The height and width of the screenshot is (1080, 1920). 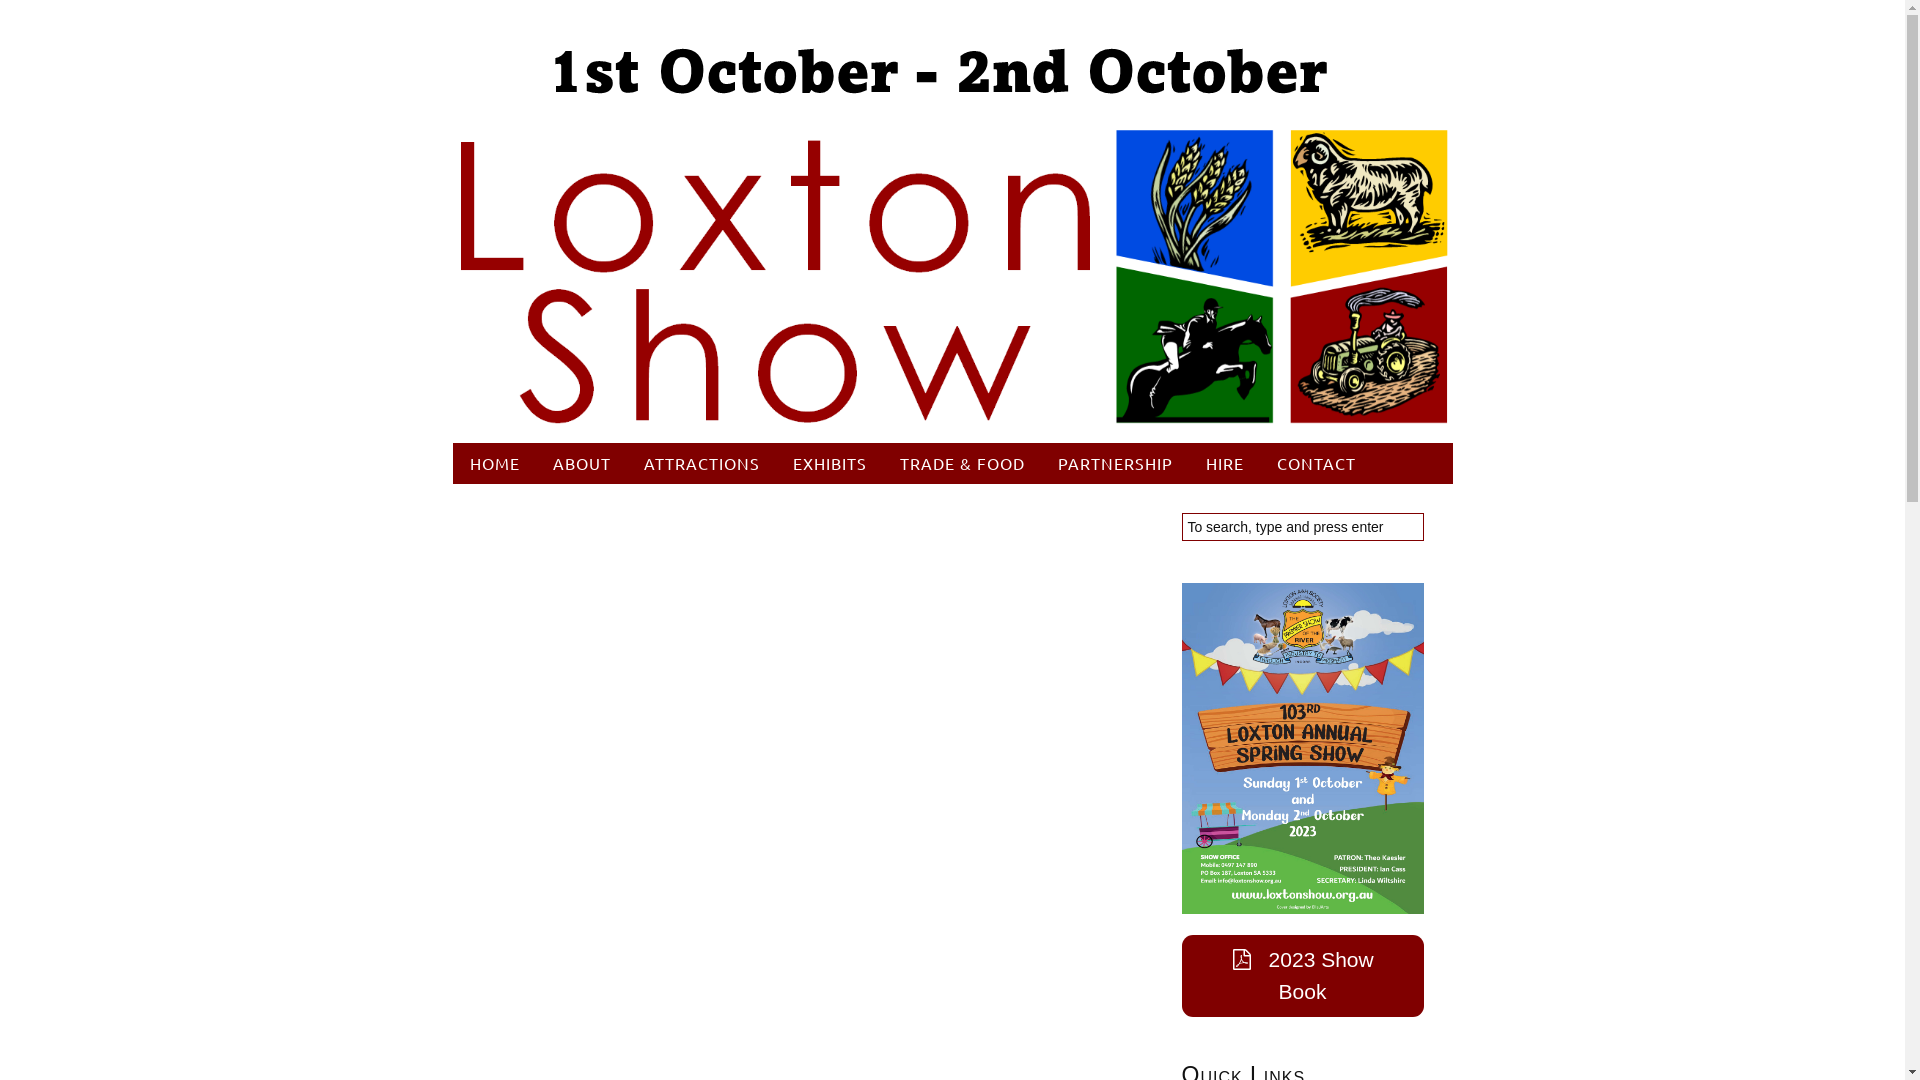 What do you see at coordinates (963, 464) in the screenshot?
I see `TRADE & FOOD` at bounding box center [963, 464].